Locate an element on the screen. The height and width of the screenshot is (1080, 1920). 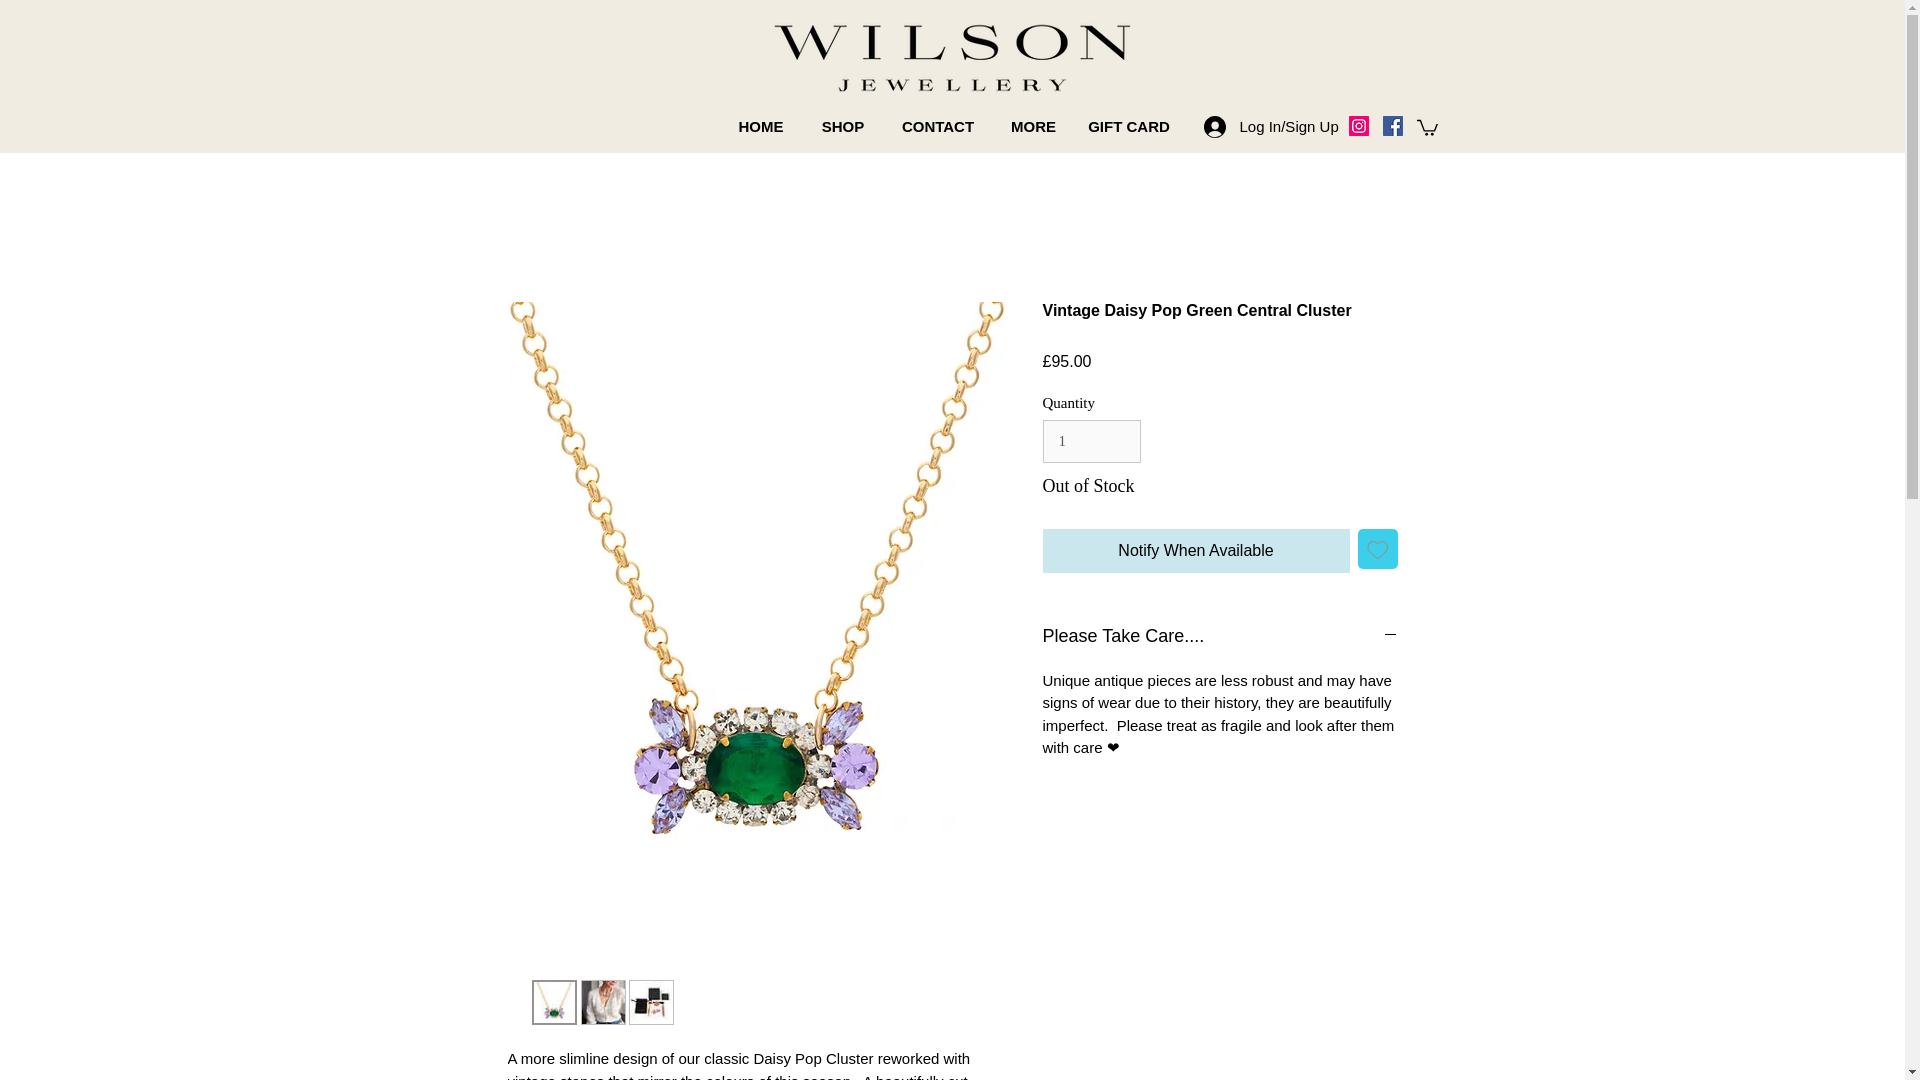
1 is located at coordinates (1091, 442).